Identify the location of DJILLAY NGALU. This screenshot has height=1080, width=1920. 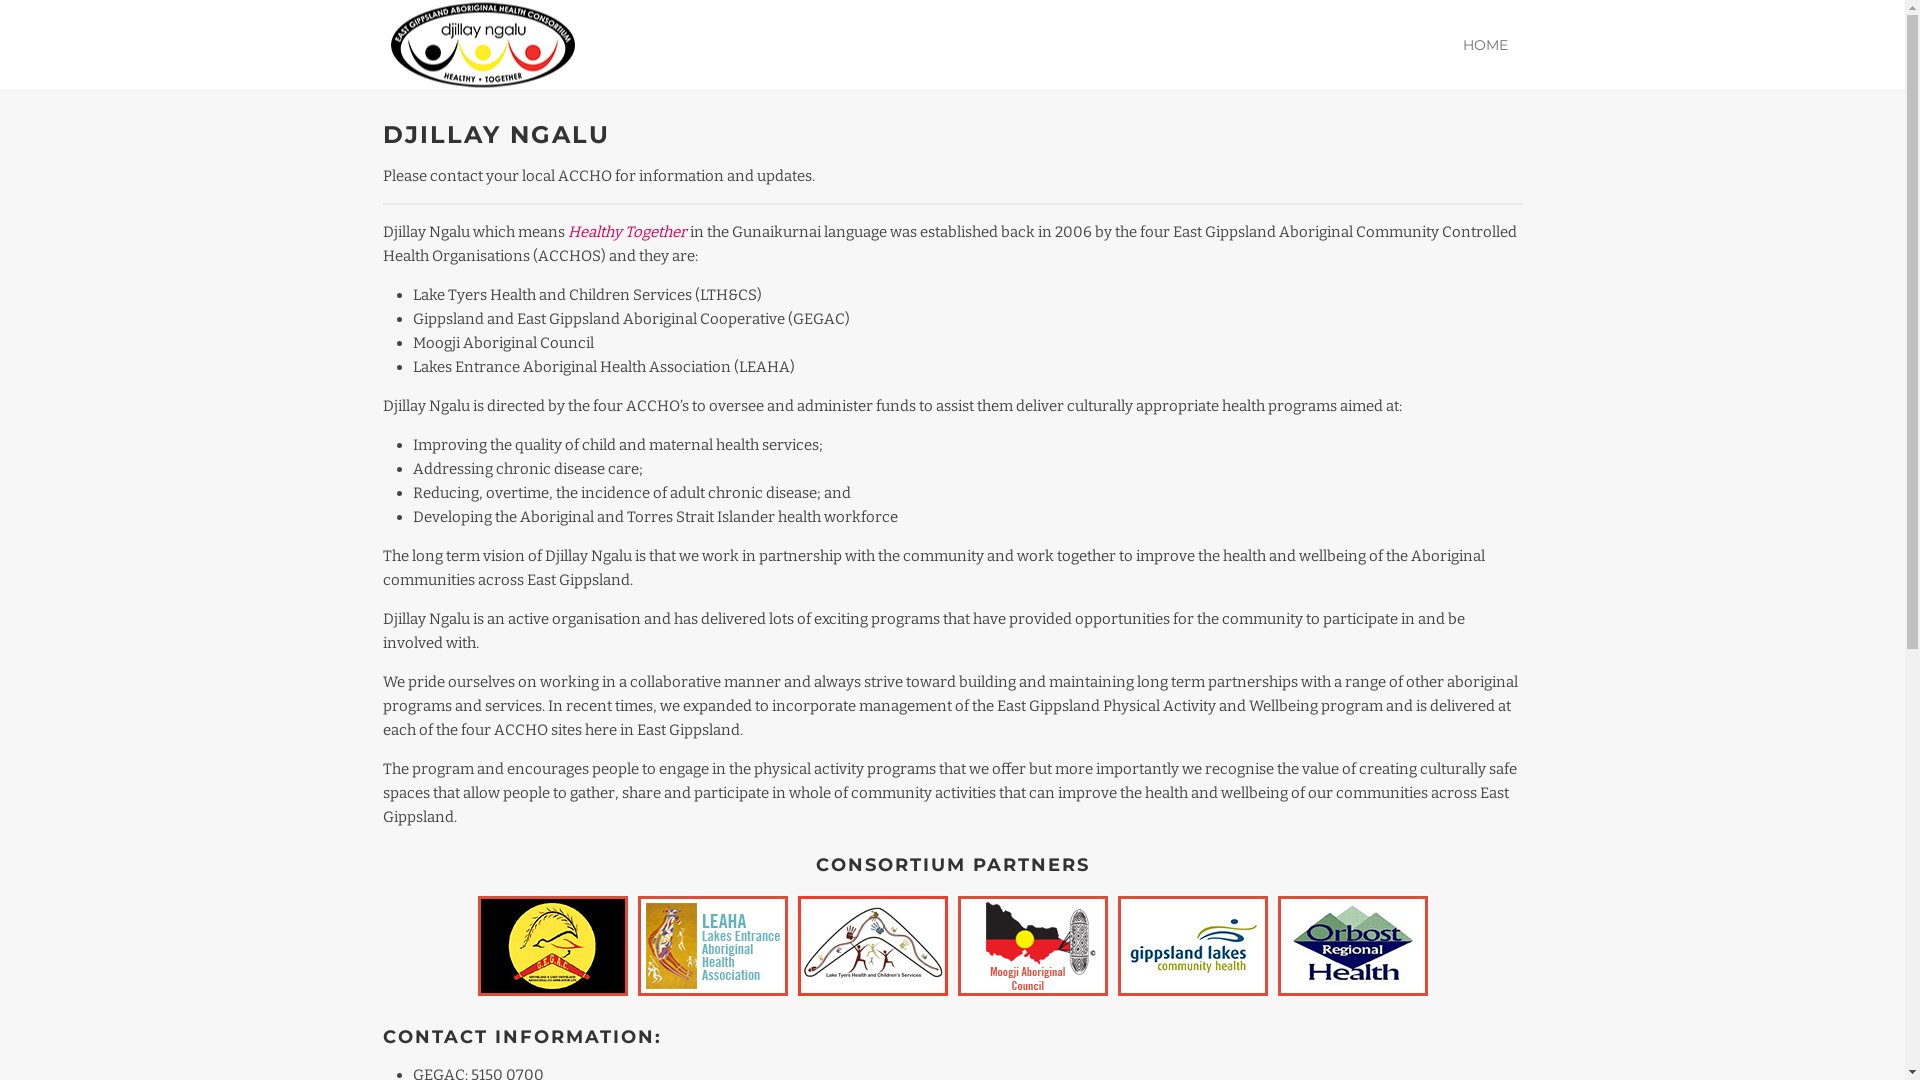
(496, 134).